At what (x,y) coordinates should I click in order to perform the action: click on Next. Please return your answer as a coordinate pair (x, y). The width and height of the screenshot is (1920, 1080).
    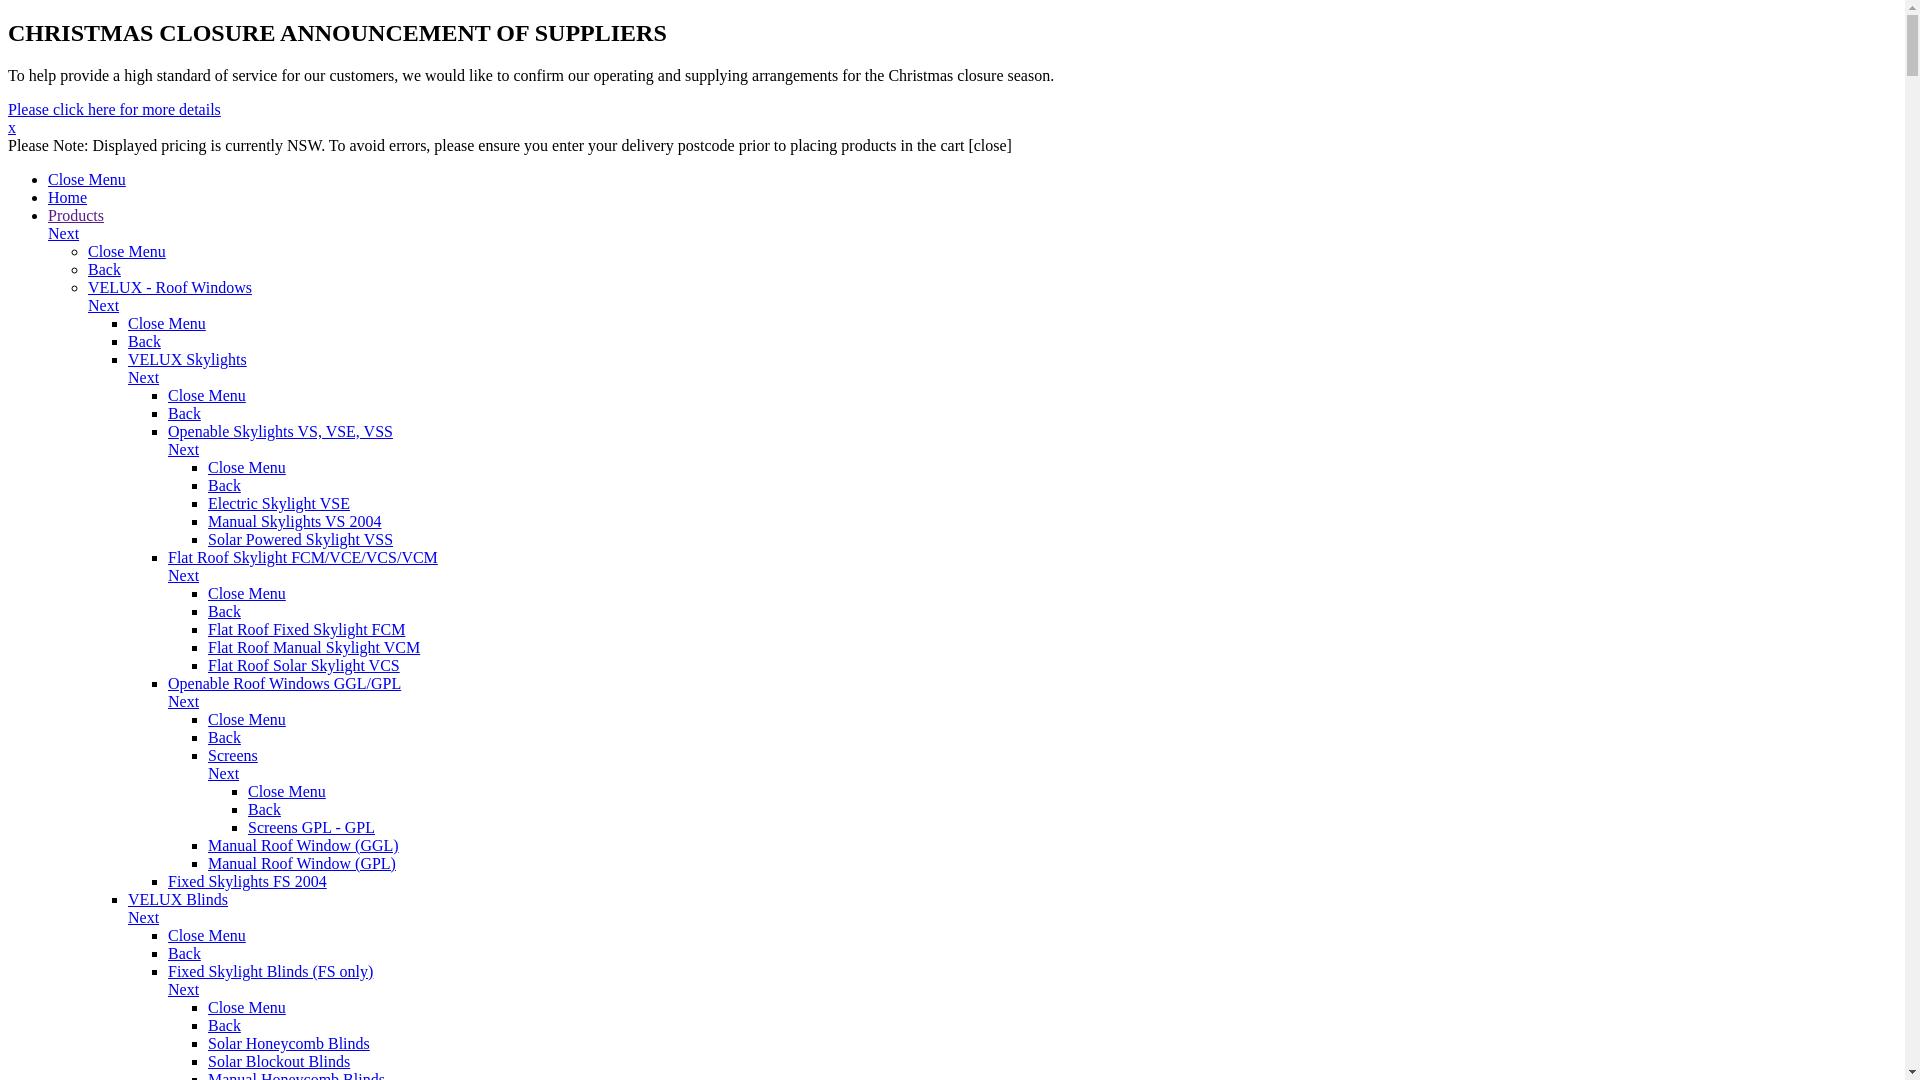
    Looking at the image, I should click on (992, 315).